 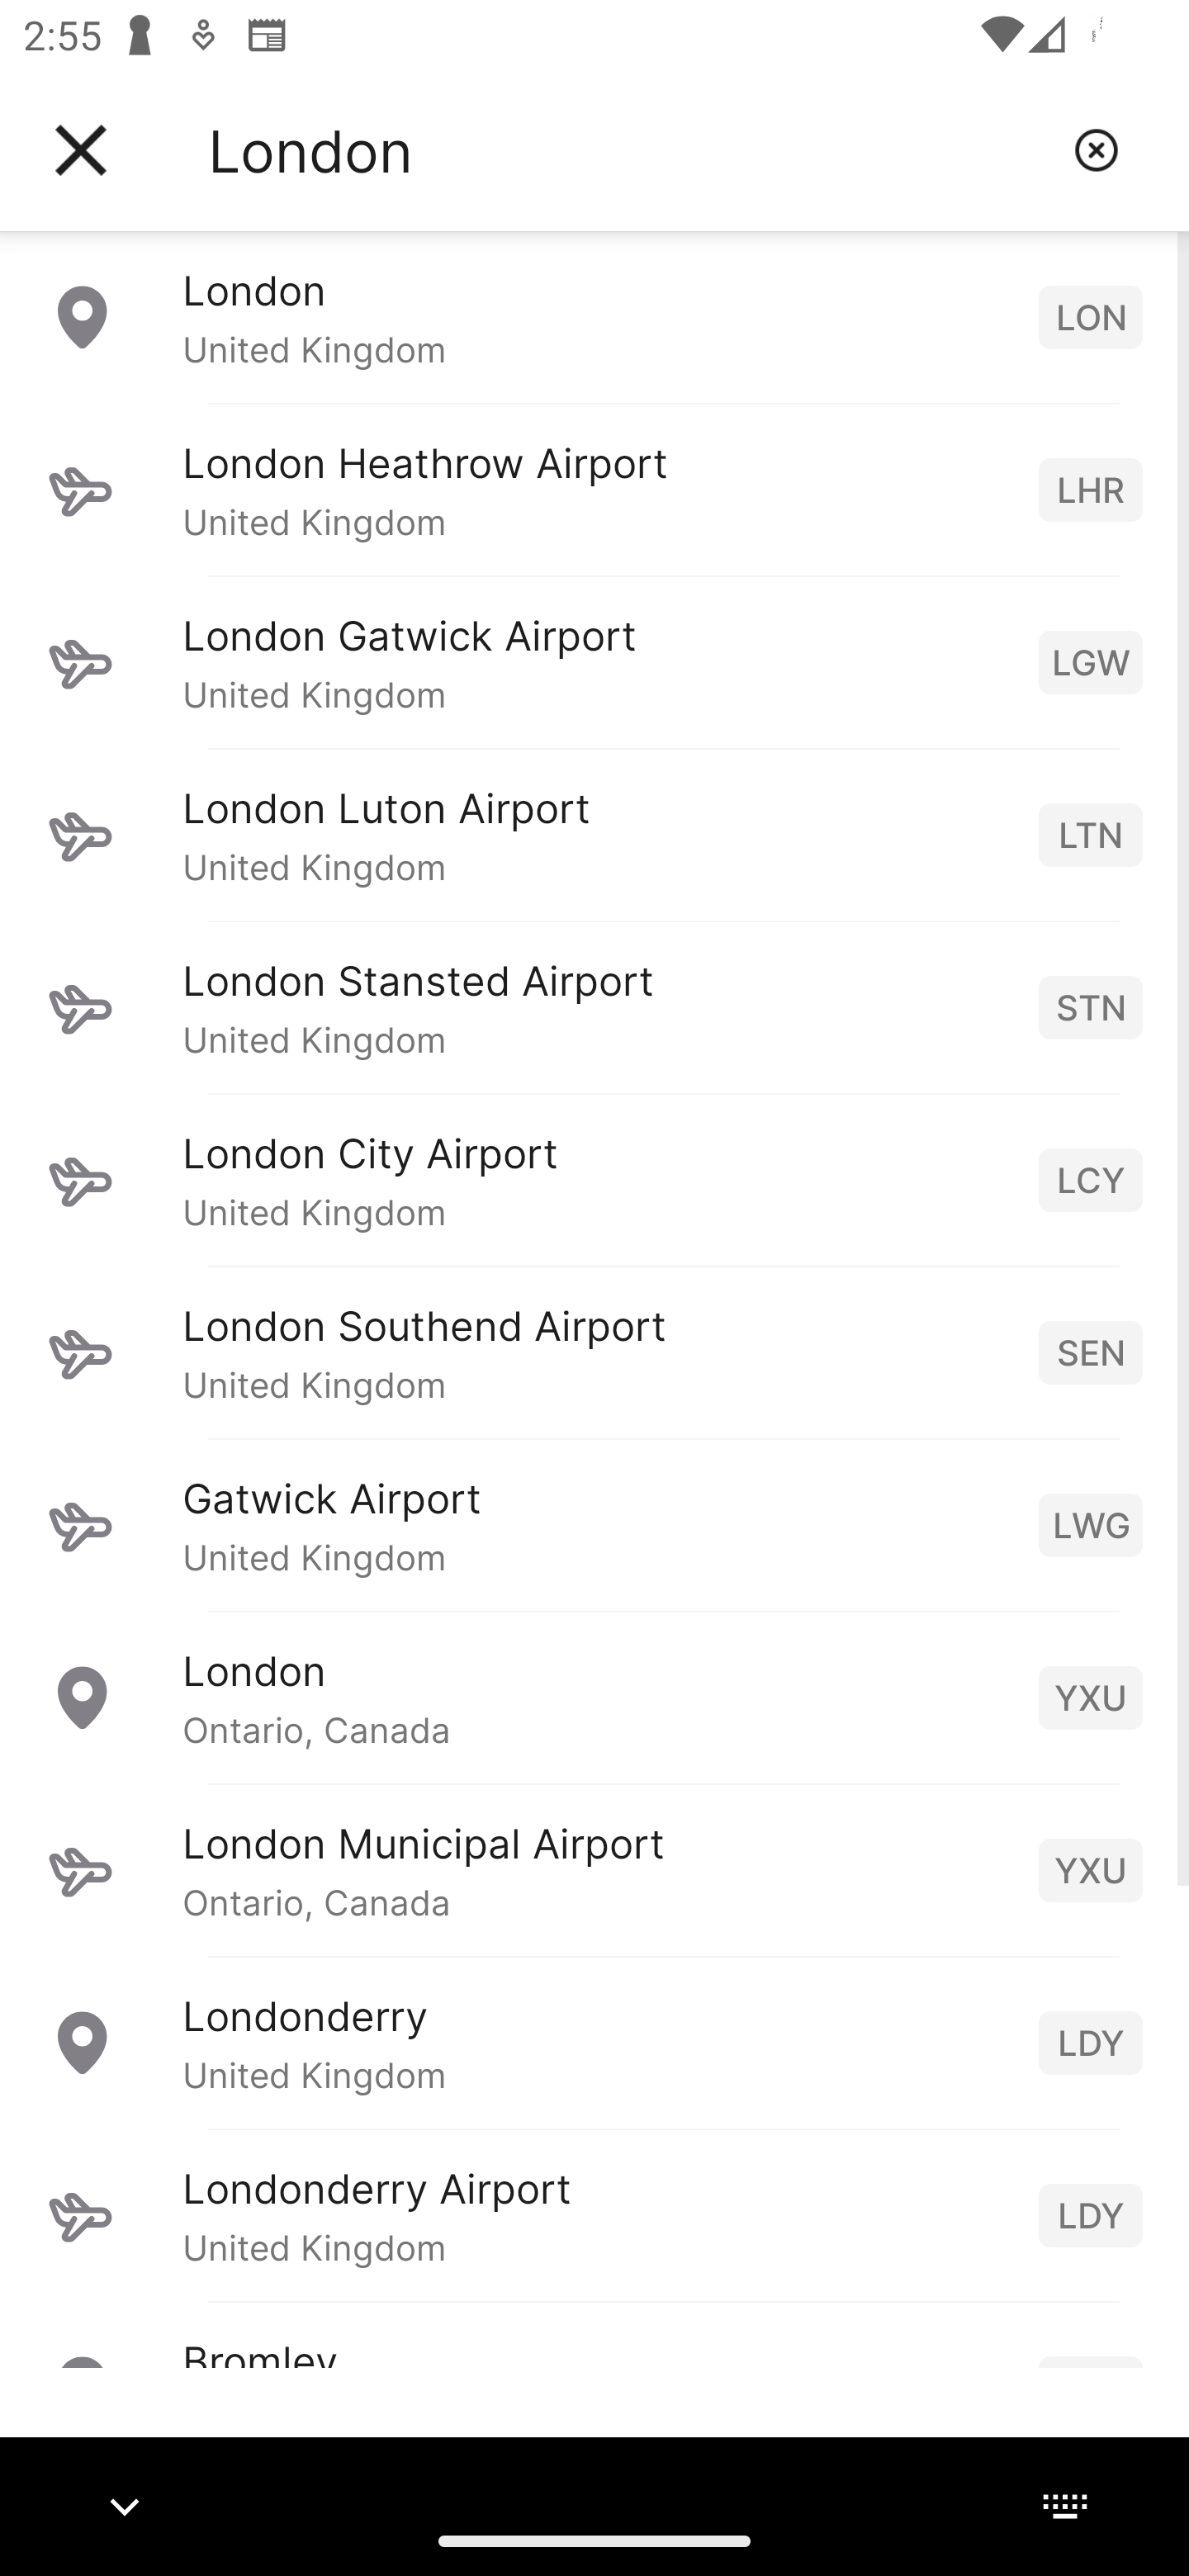 What do you see at coordinates (594, 489) in the screenshot?
I see `London Heathrow Airport United Kingdom LHR` at bounding box center [594, 489].